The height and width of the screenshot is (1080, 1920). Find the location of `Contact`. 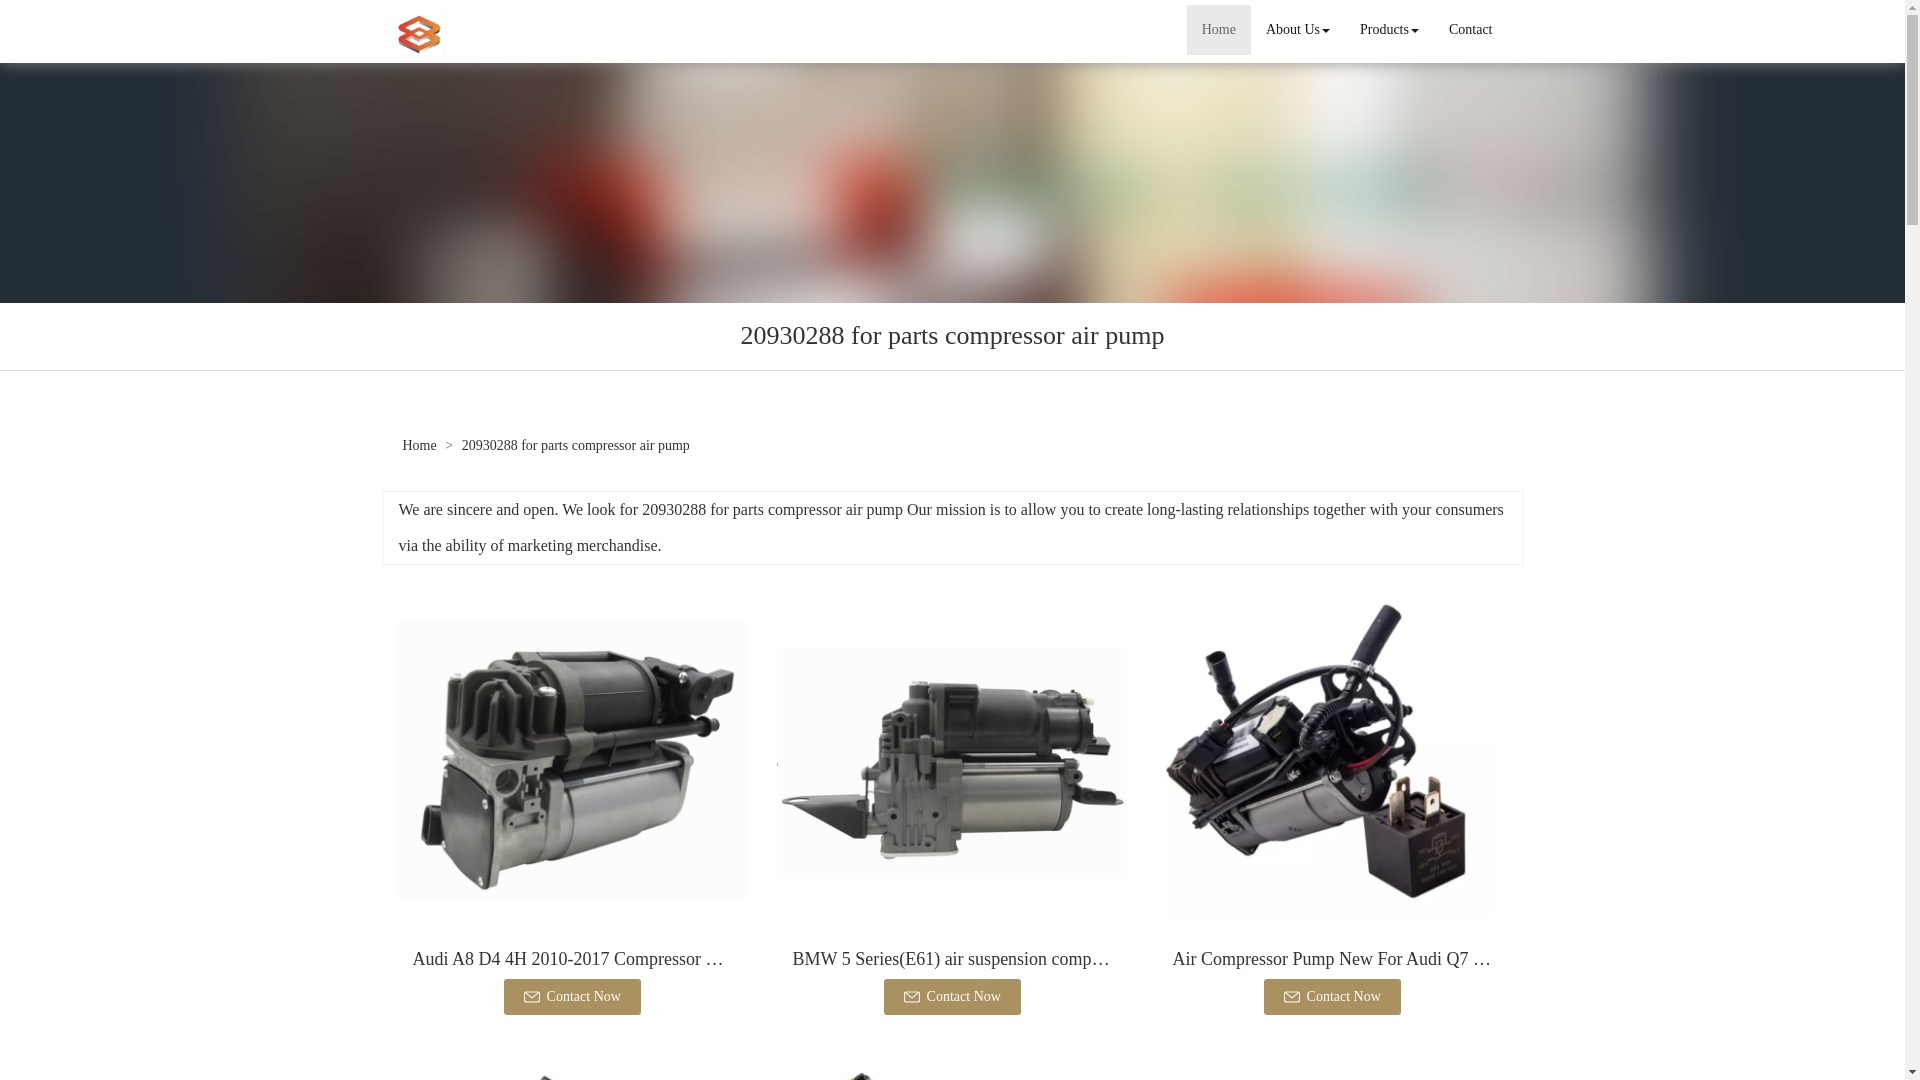

Contact is located at coordinates (1470, 30).